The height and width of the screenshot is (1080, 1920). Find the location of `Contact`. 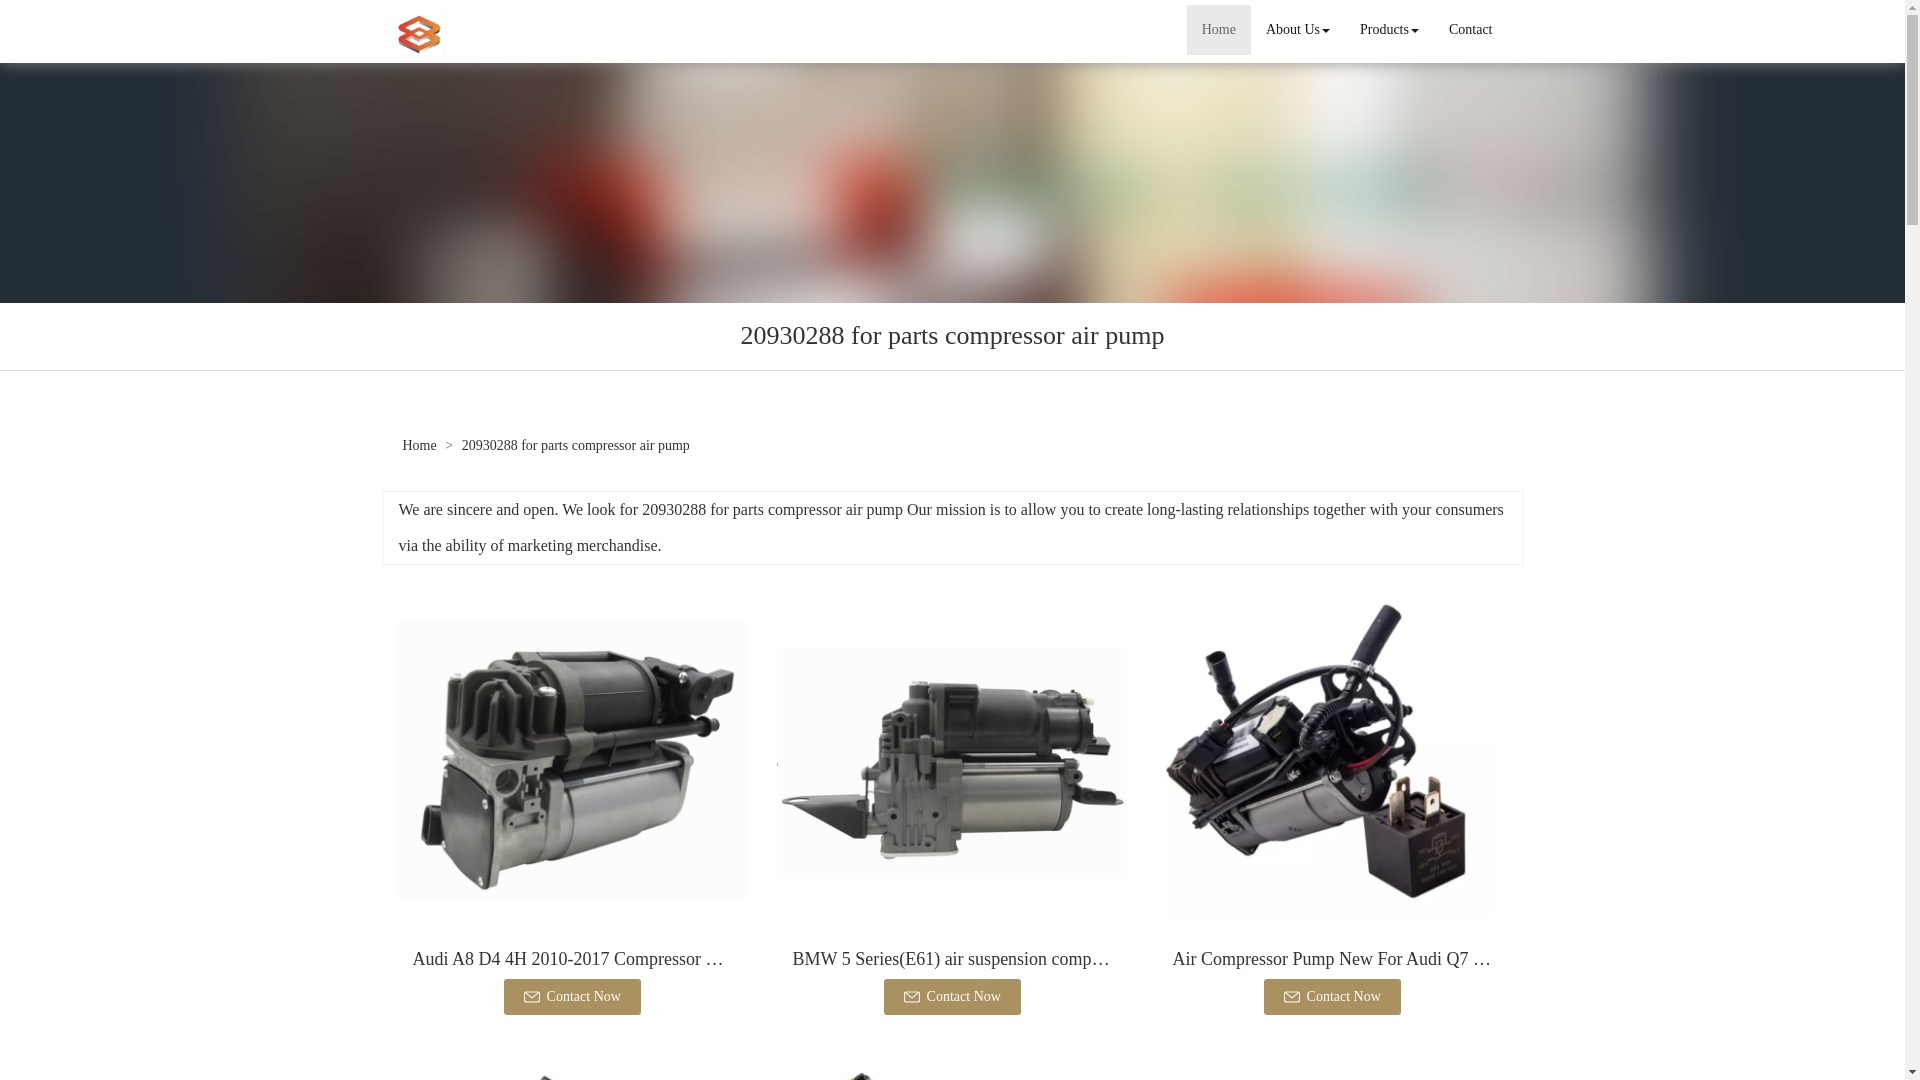

Contact is located at coordinates (1470, 30).